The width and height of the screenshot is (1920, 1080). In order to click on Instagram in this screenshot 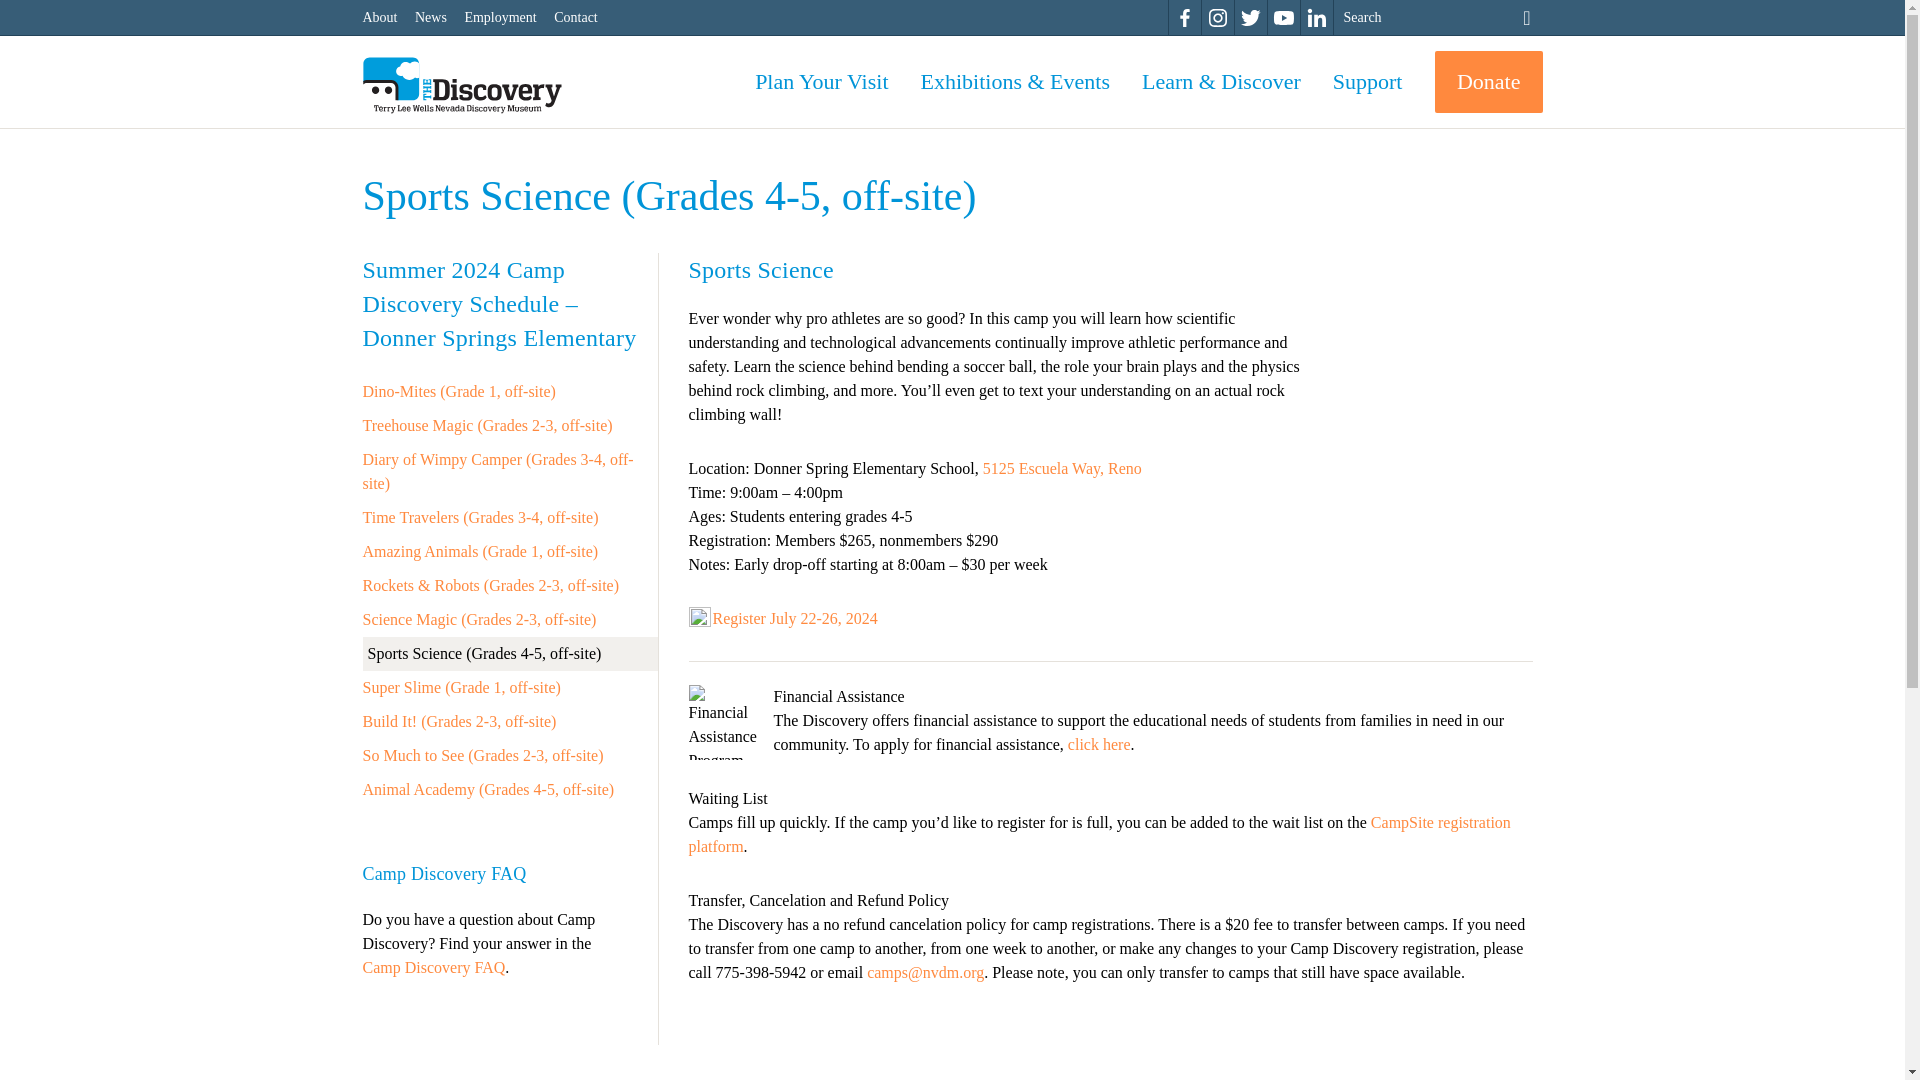, I will do `click(1218, 18)`.